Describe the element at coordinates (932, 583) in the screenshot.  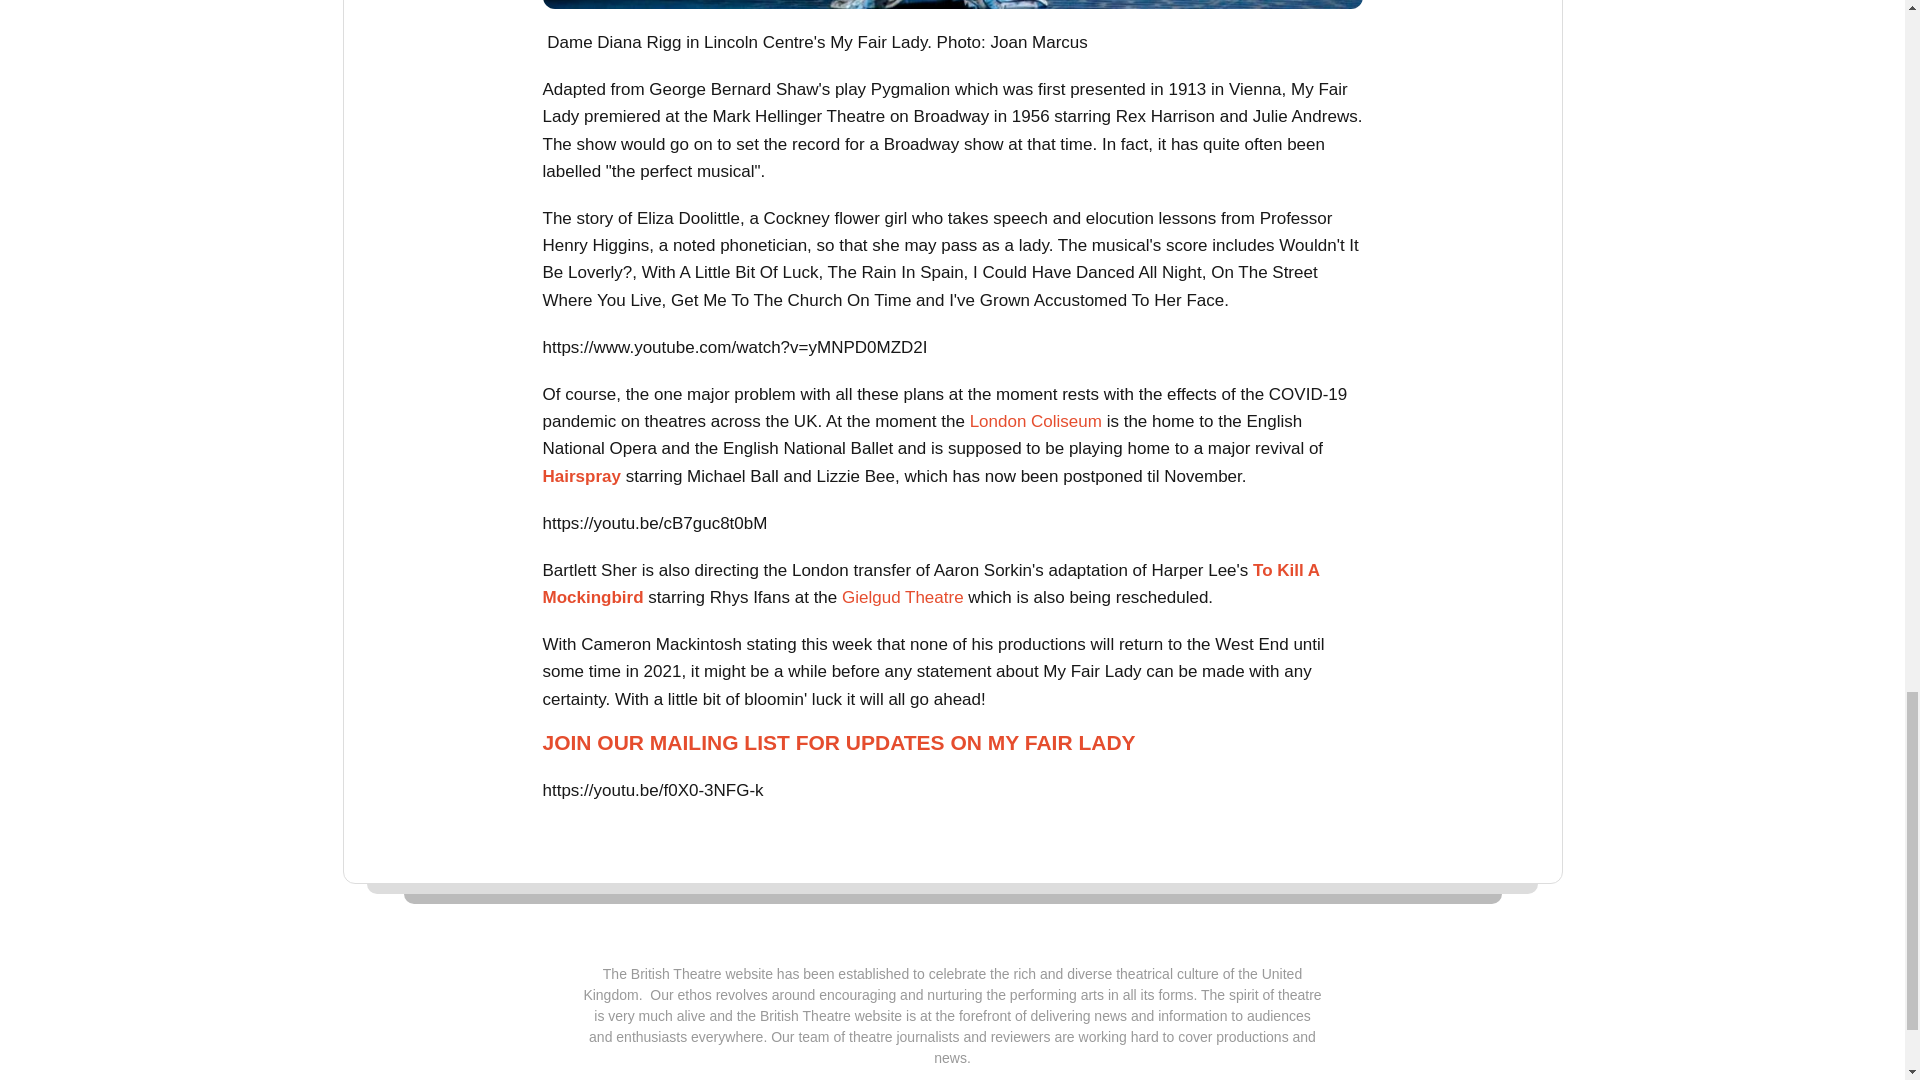
I see `To Kill A Mockingbird` at that location.